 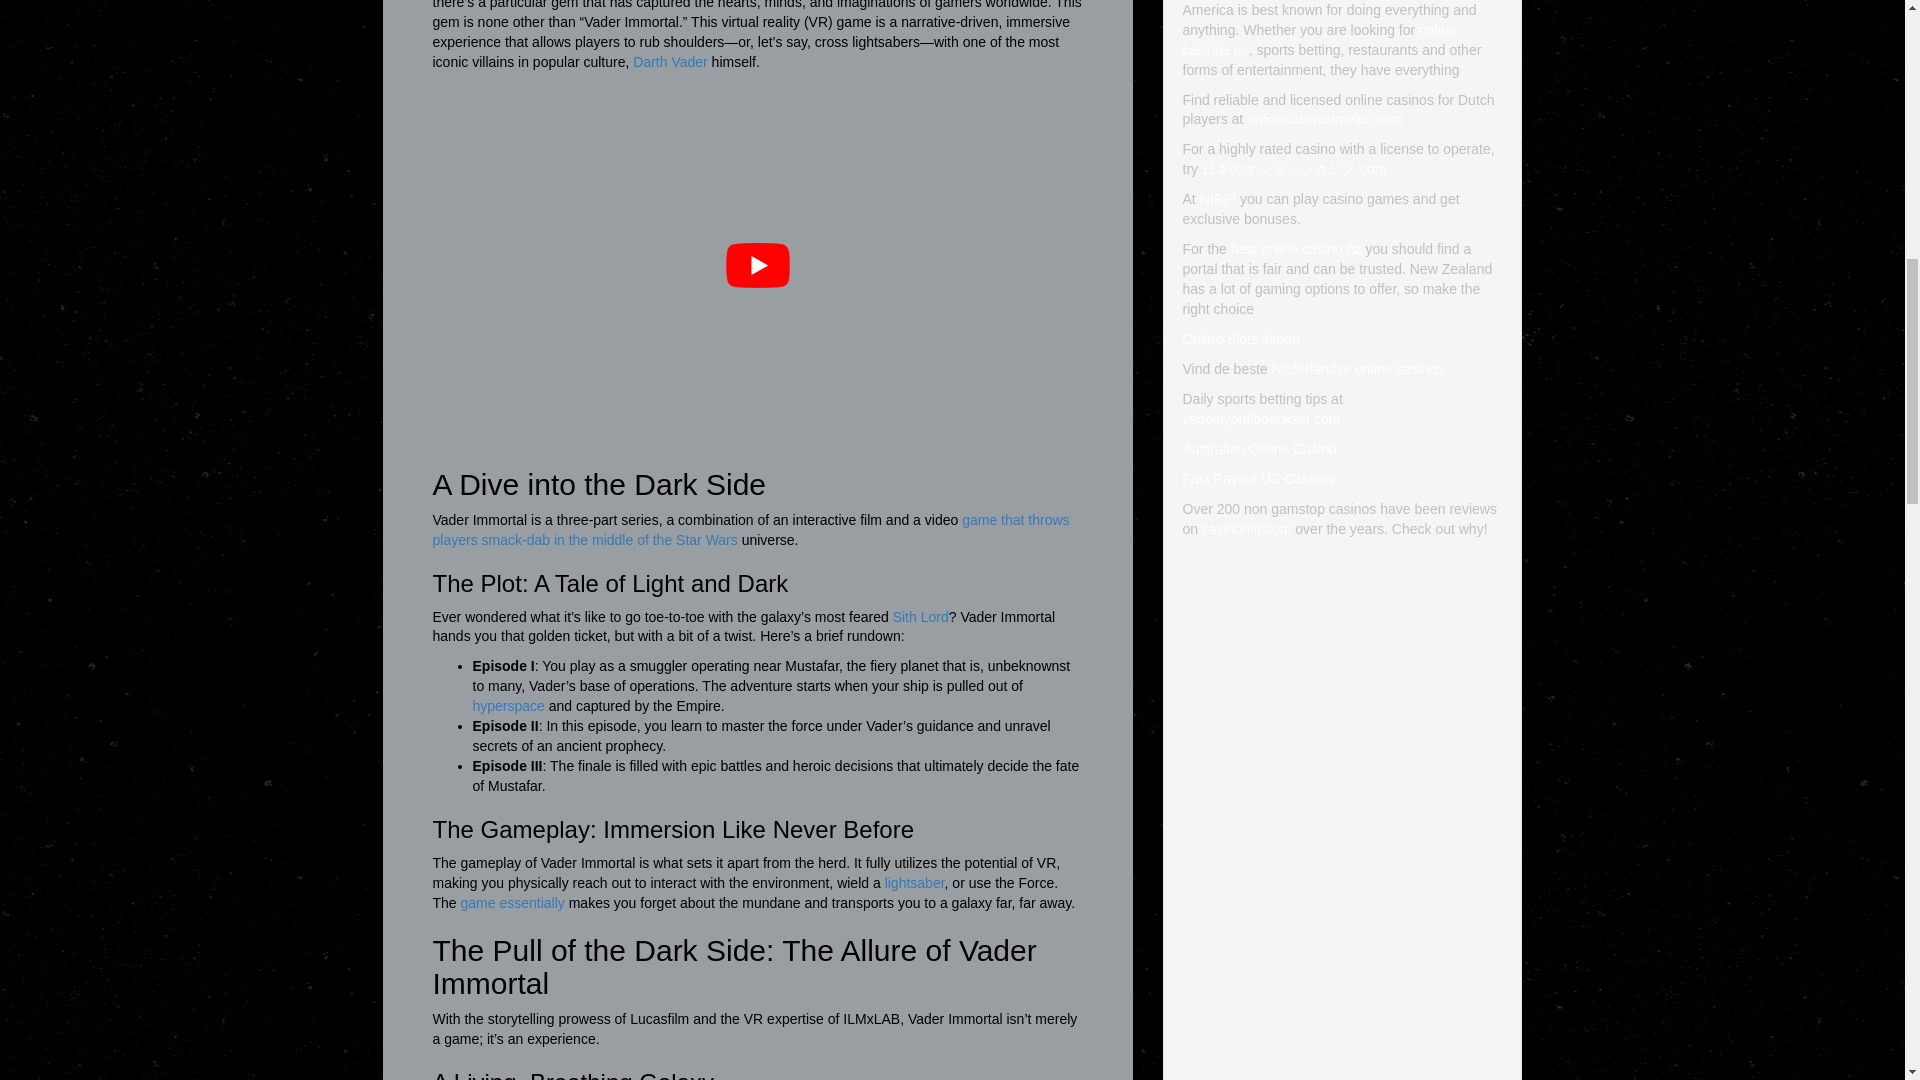 What do you see at coordinates (914, 882) in the screenshot?
I see `lightsaber` at bounding box center [914, 882].